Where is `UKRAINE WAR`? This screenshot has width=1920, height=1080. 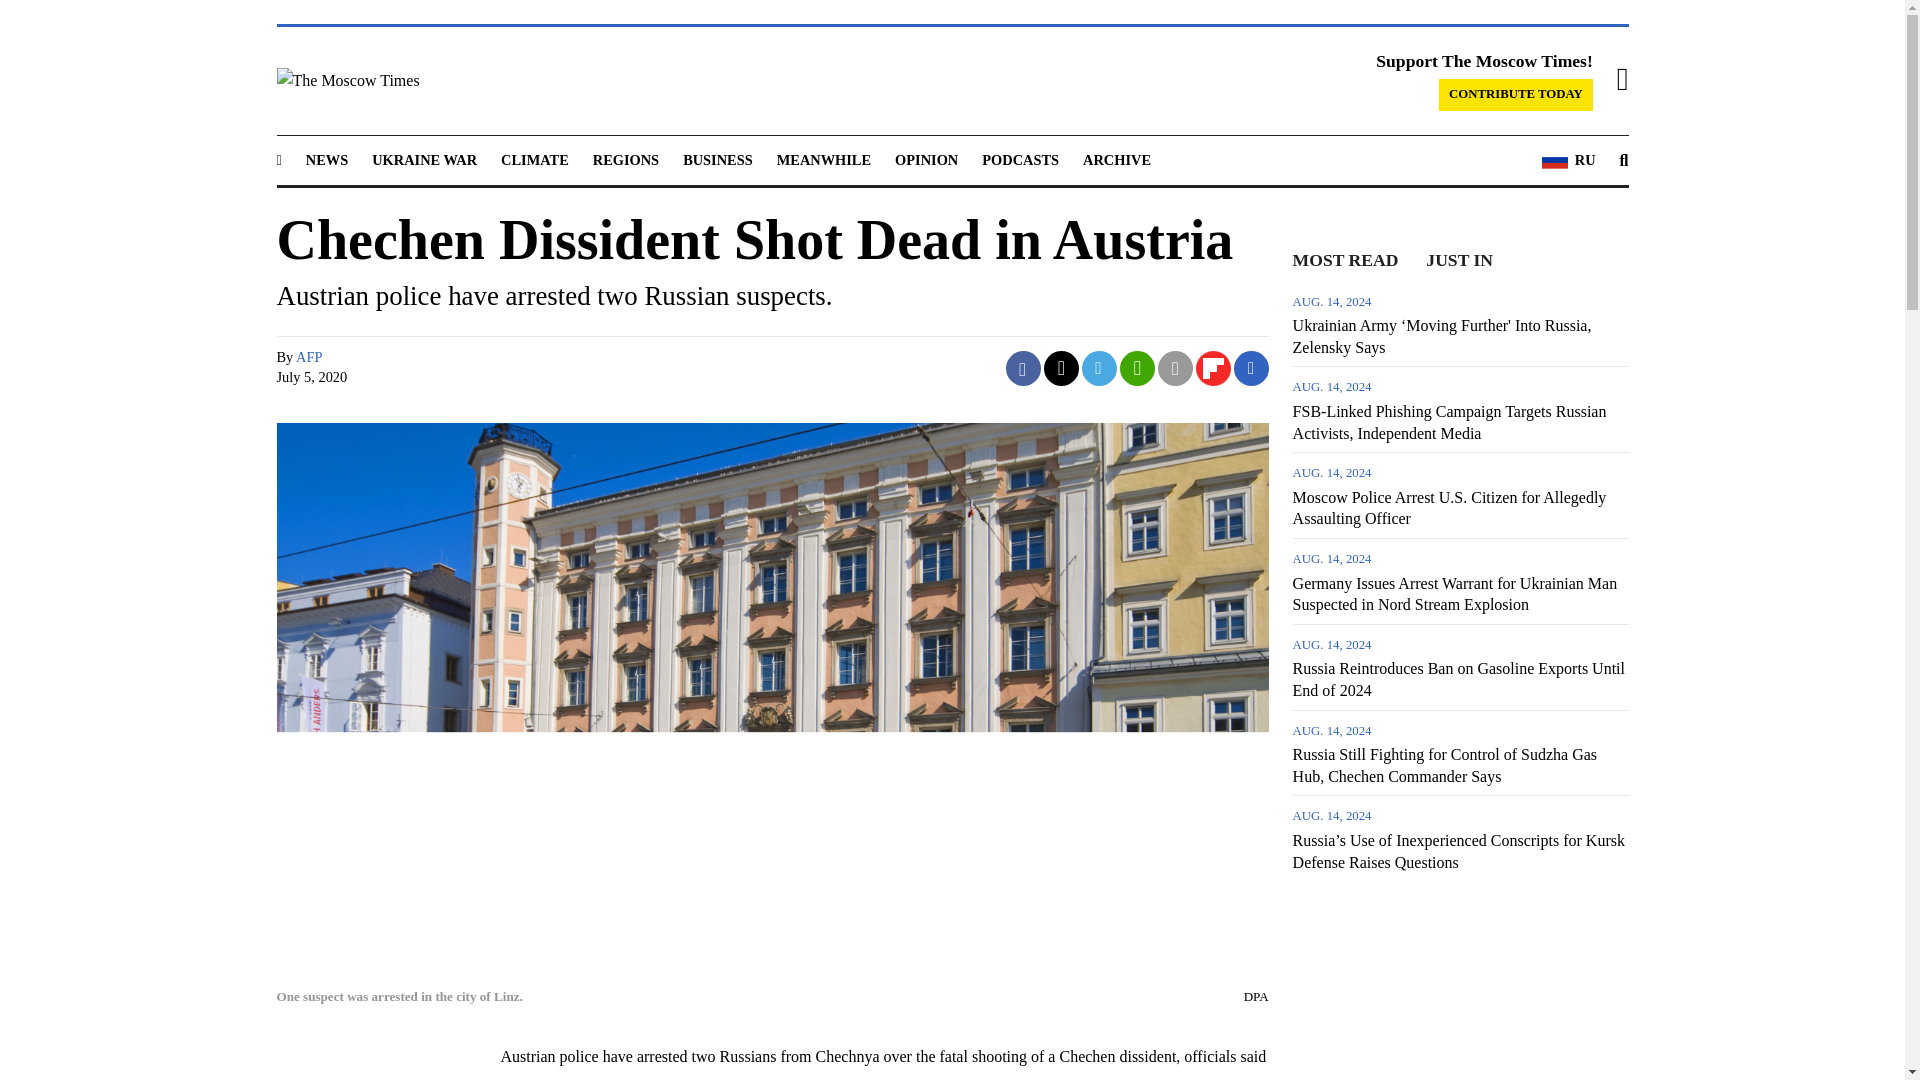
UKRAINE WAR is located at coordinates (424, 160).